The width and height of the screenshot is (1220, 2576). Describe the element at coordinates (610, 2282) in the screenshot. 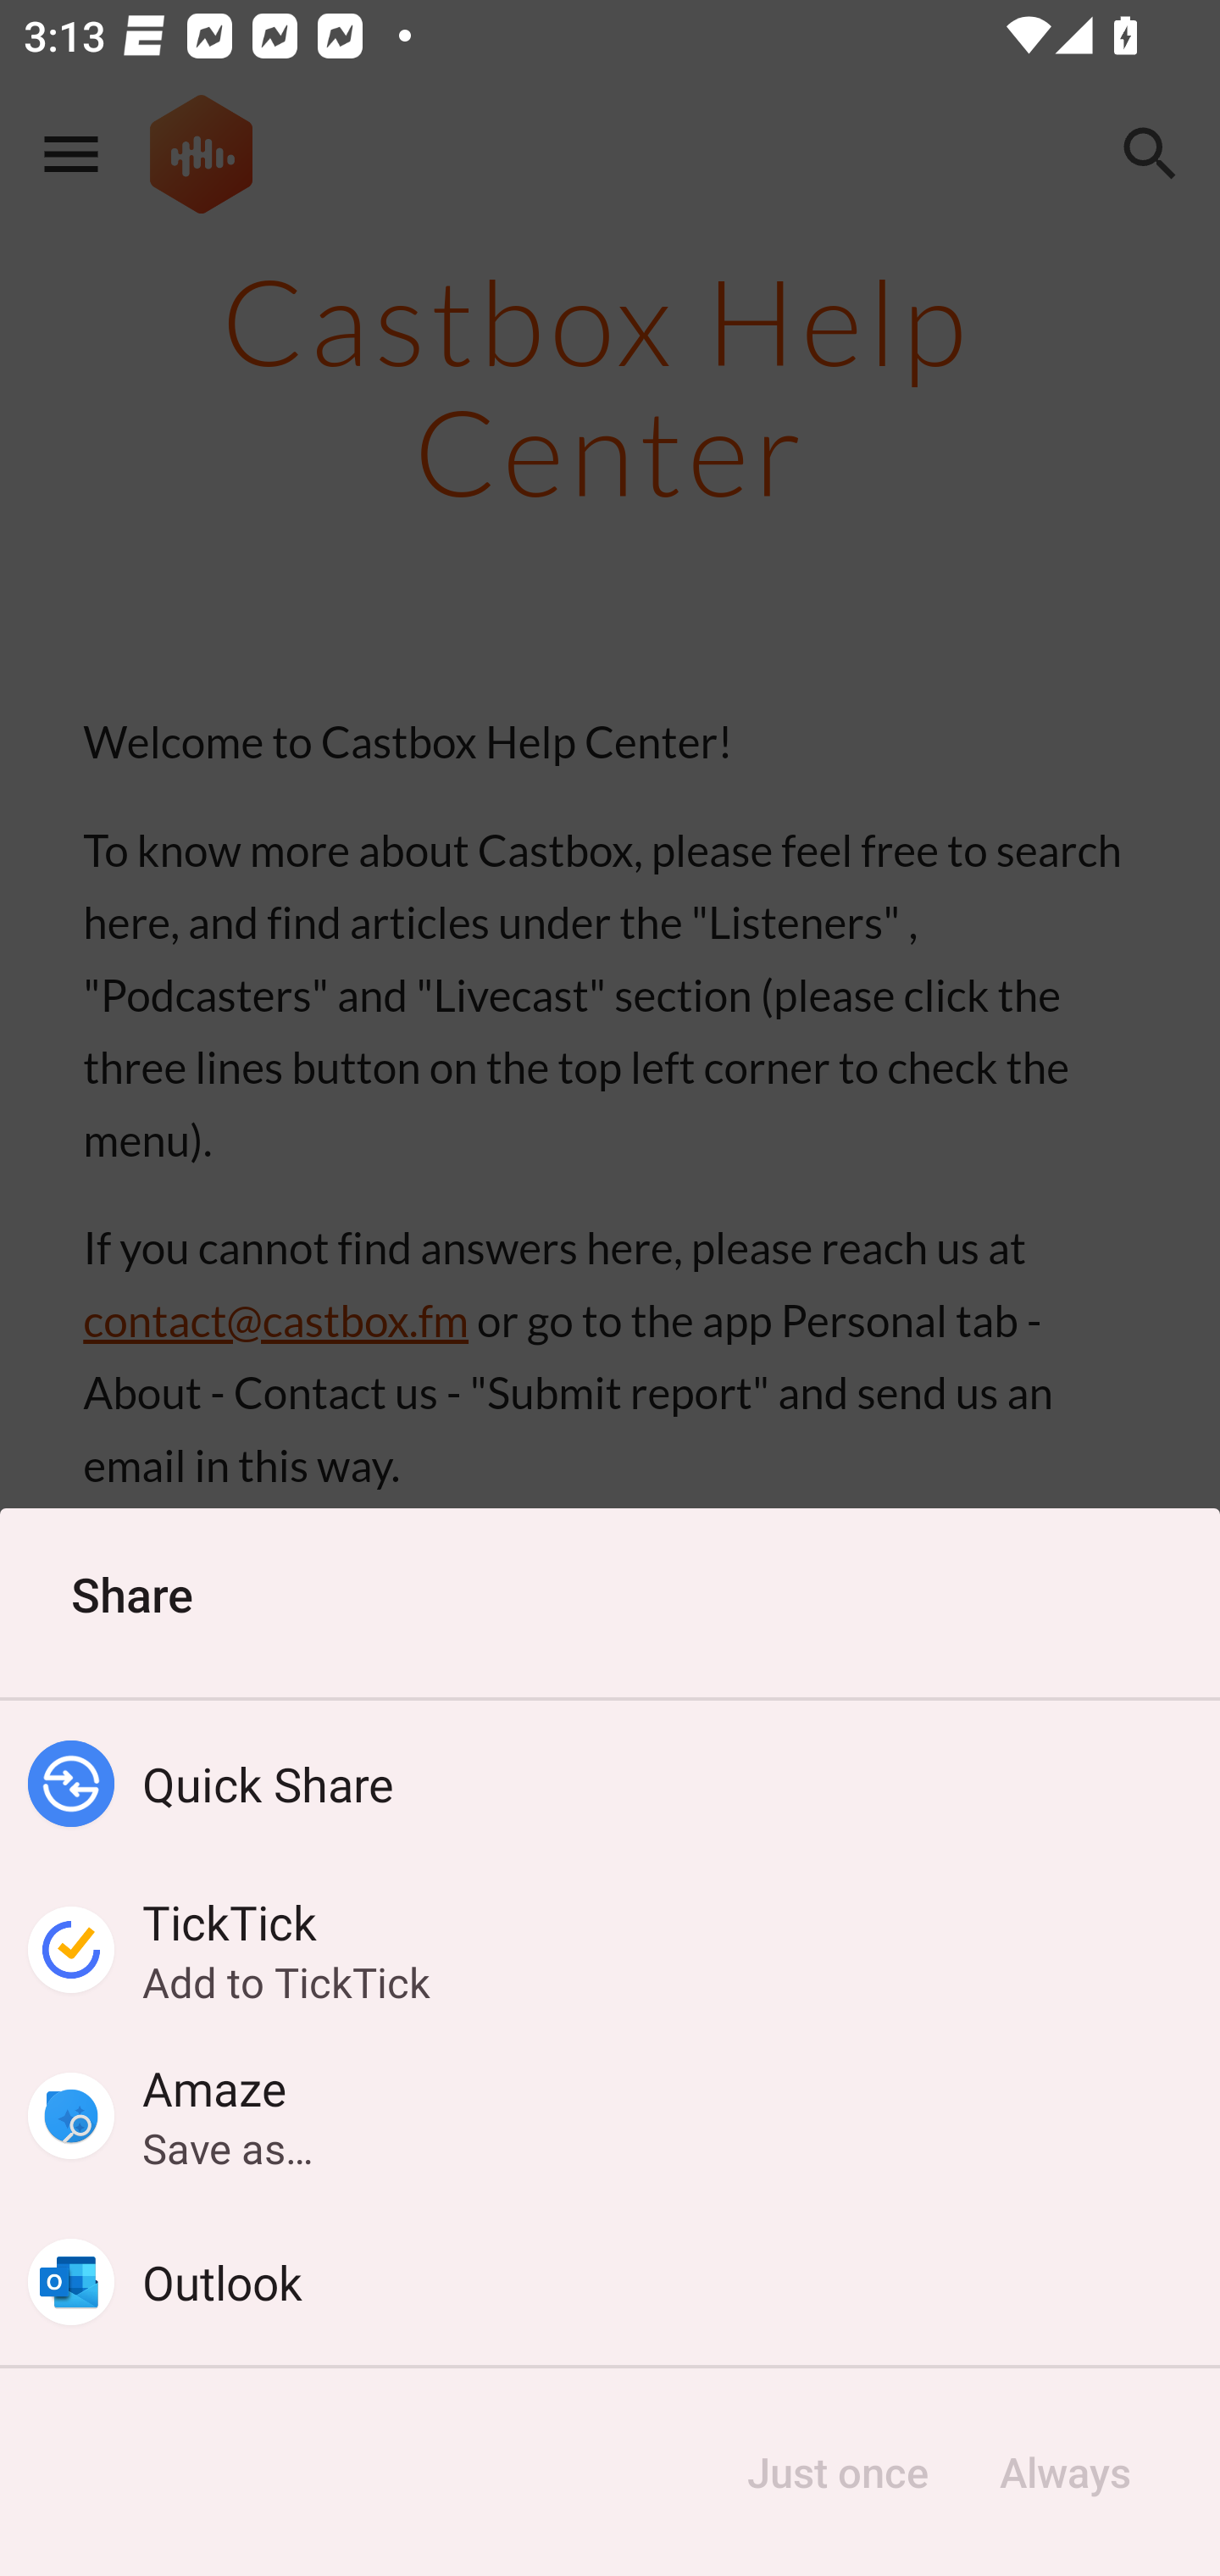

I see `Outlook` at that location.